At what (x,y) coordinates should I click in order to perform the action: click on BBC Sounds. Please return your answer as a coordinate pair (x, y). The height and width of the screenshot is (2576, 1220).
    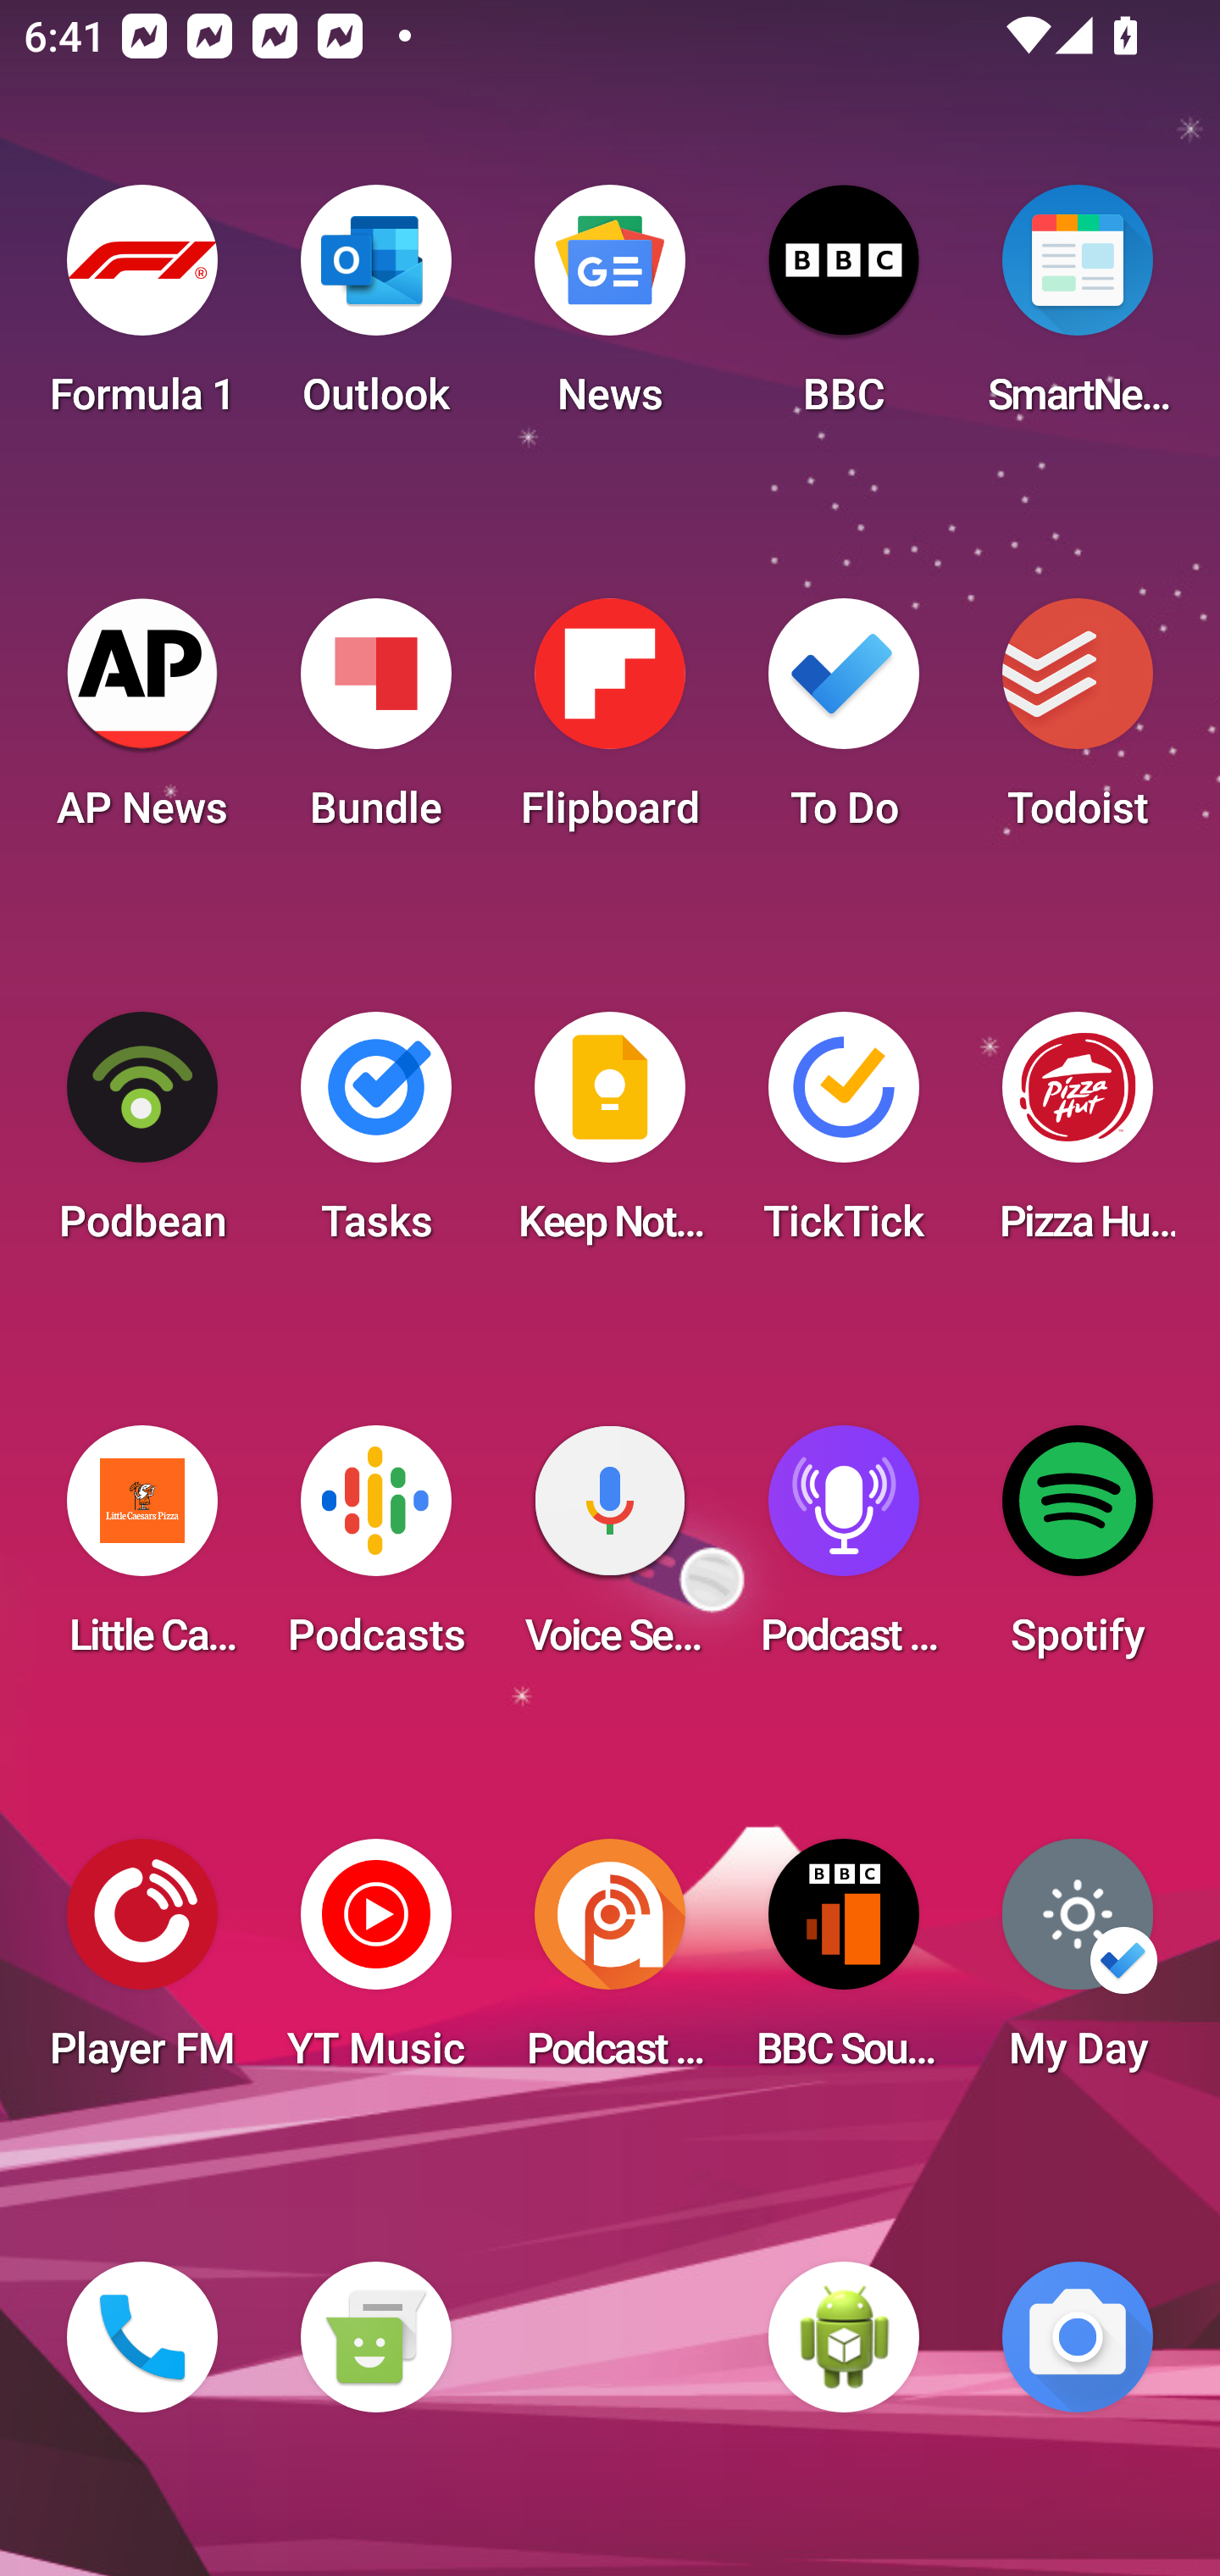
    Looking at the image, I should click on (844, 1964).